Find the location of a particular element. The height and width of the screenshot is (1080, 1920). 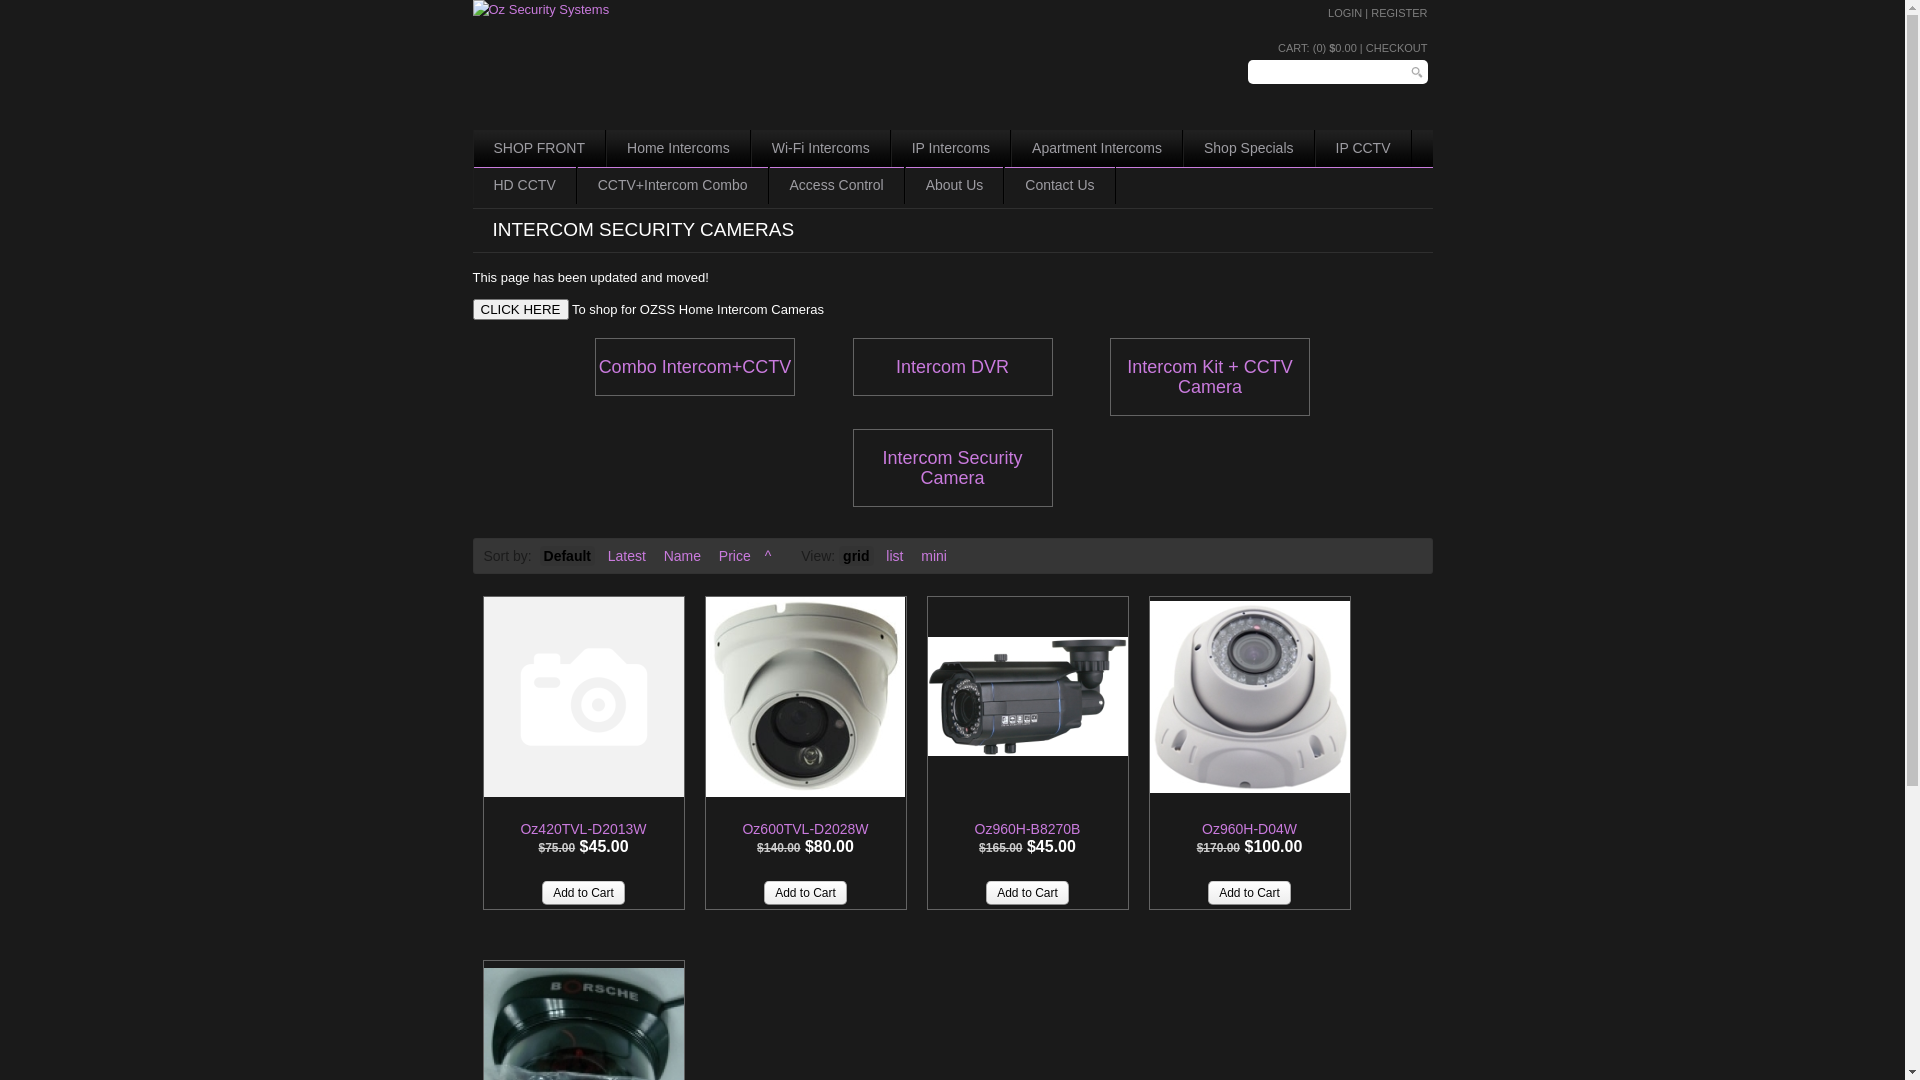

mini is located at coordinates (934, 556).